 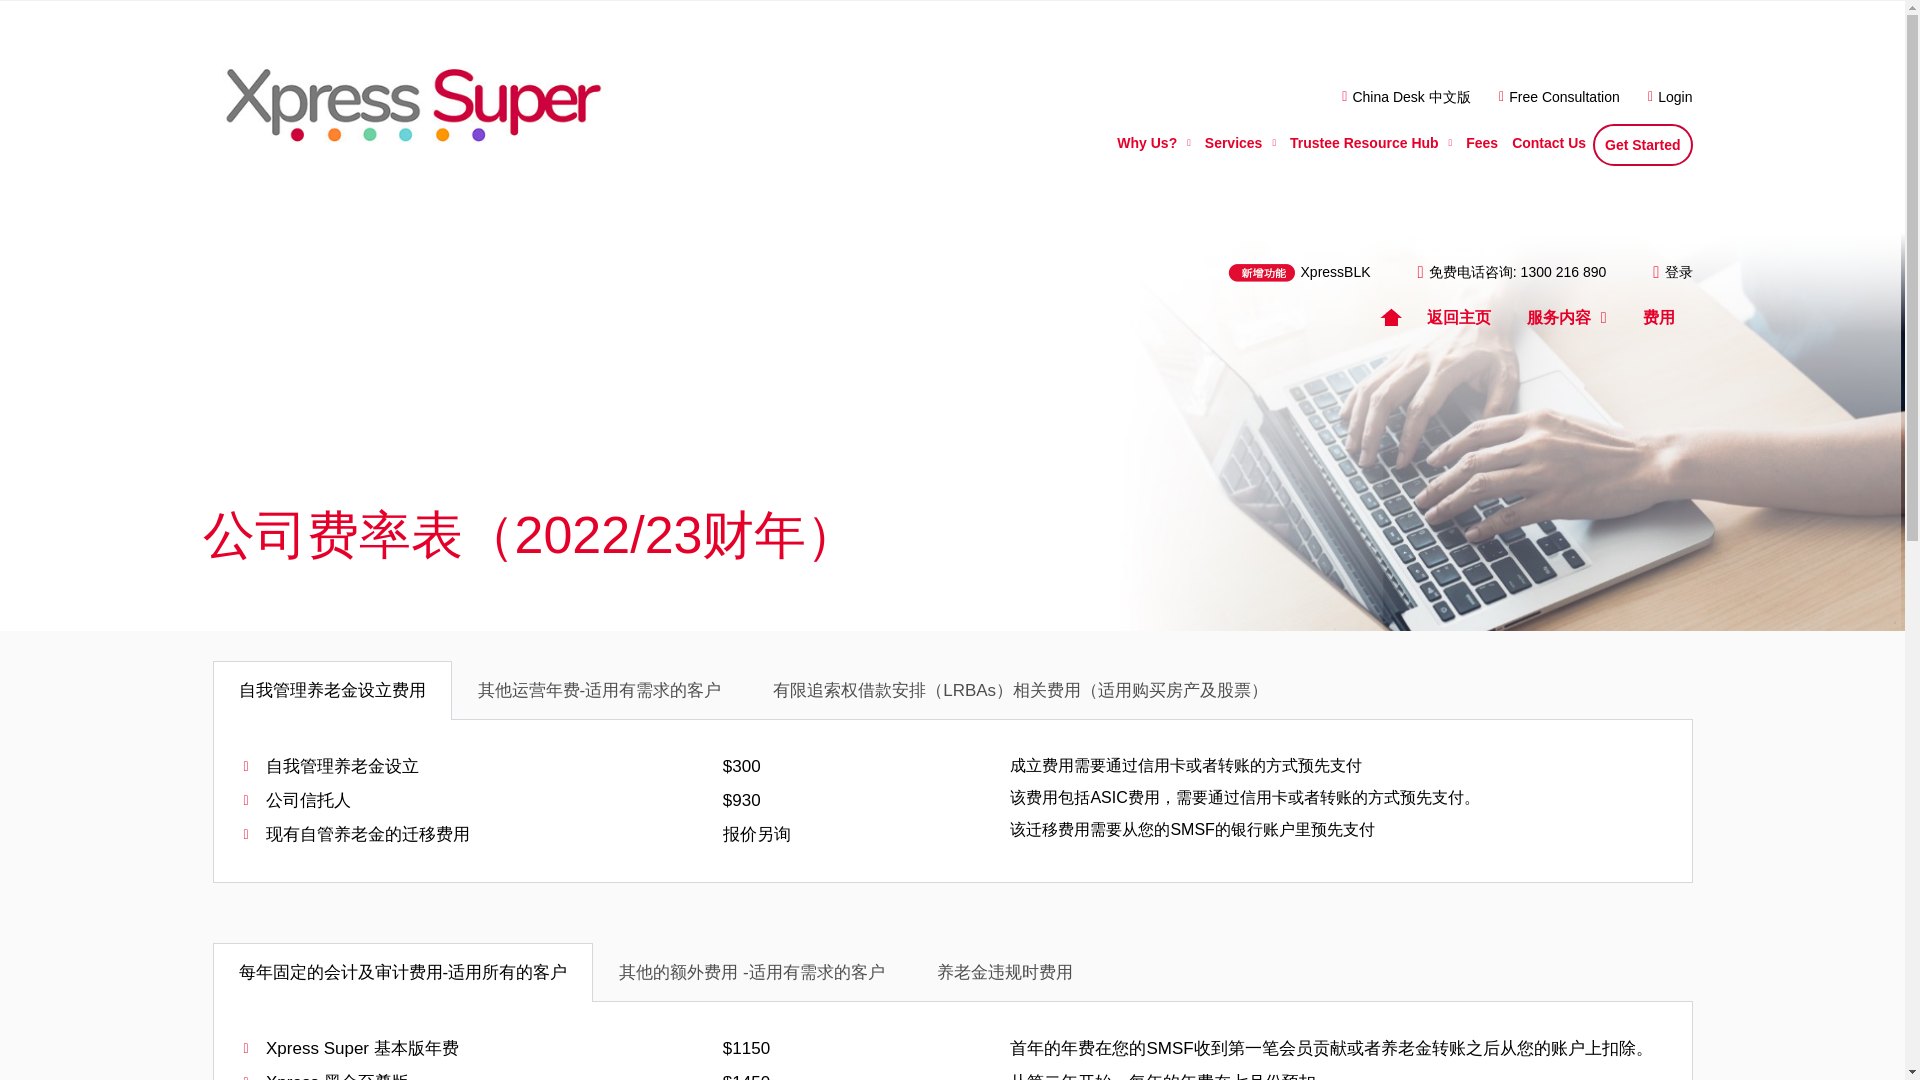 I want to click on Fees, so click(x=1482, y=142).